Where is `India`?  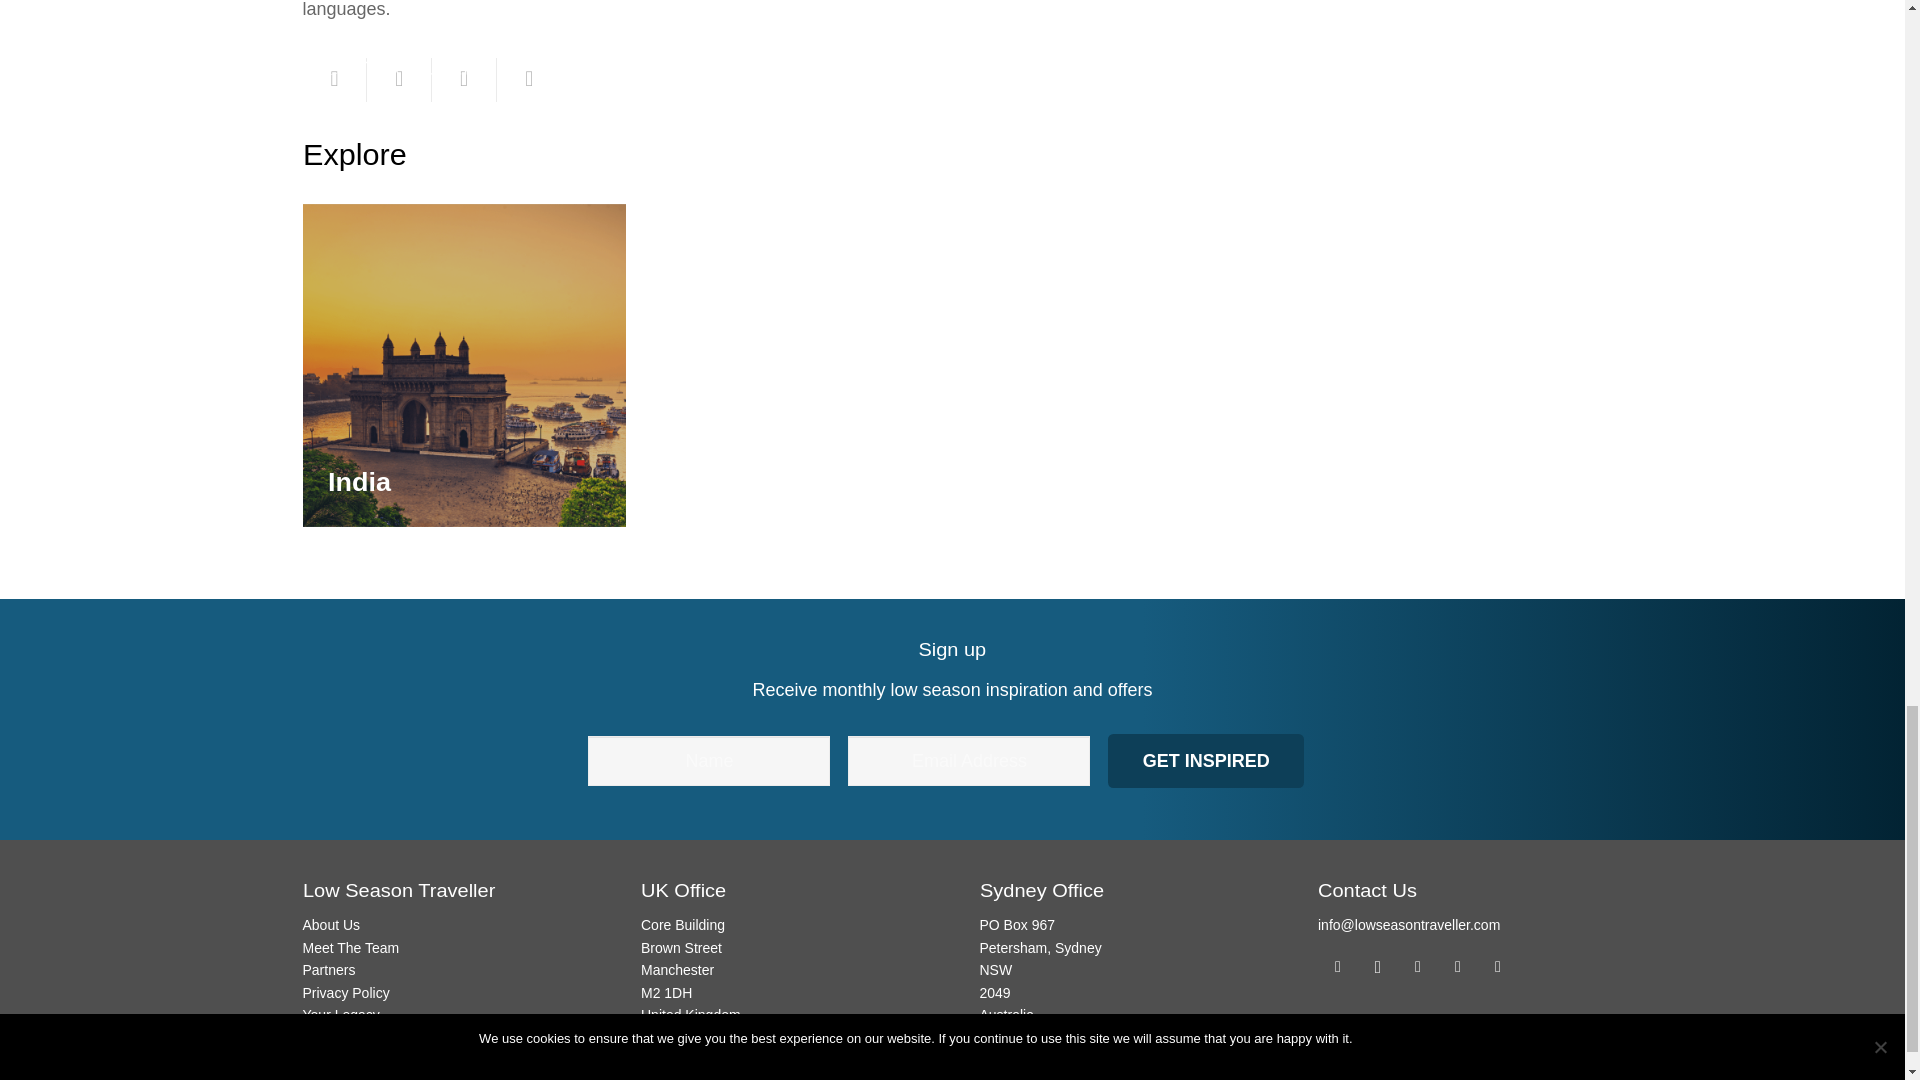 India is located at coordinates (360, 482).